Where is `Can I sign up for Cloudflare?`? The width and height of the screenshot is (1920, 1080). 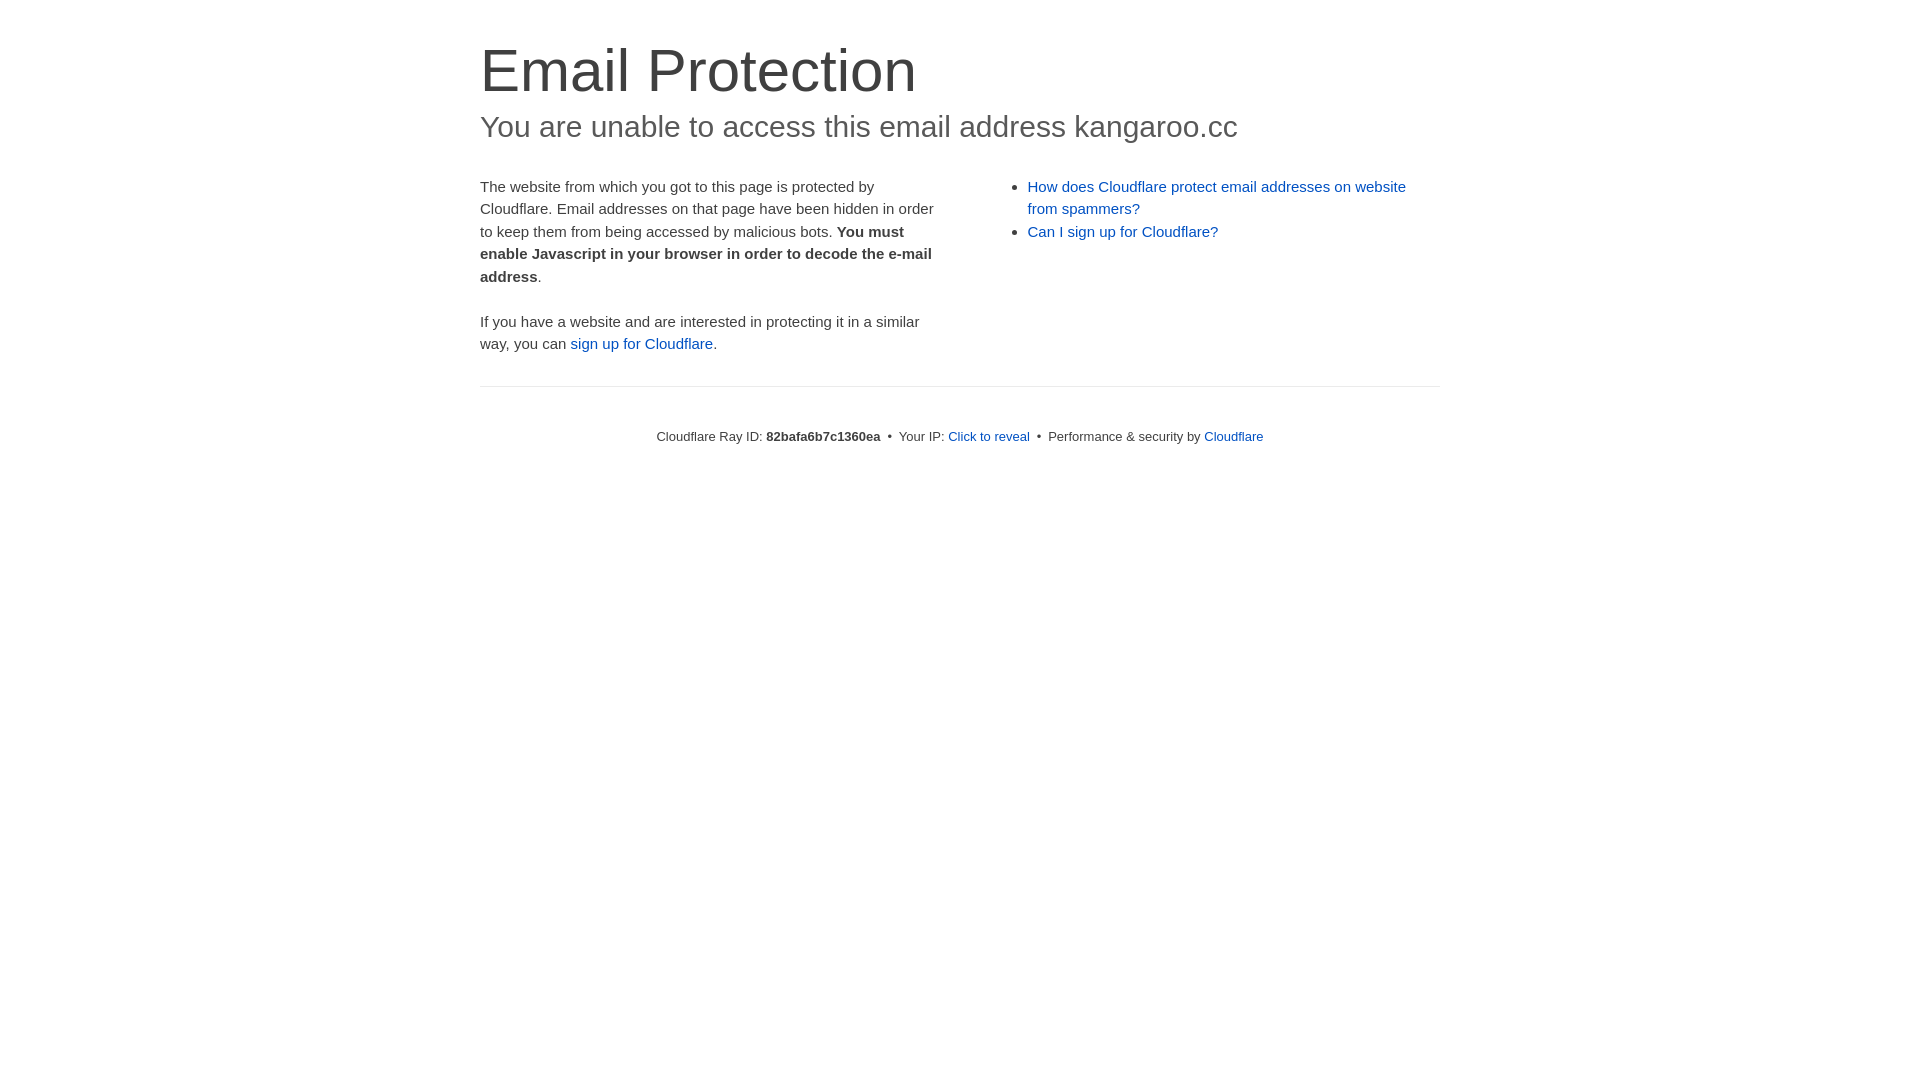
Can I sign up for Cloudflare? is located at coordinates (1124, 232).